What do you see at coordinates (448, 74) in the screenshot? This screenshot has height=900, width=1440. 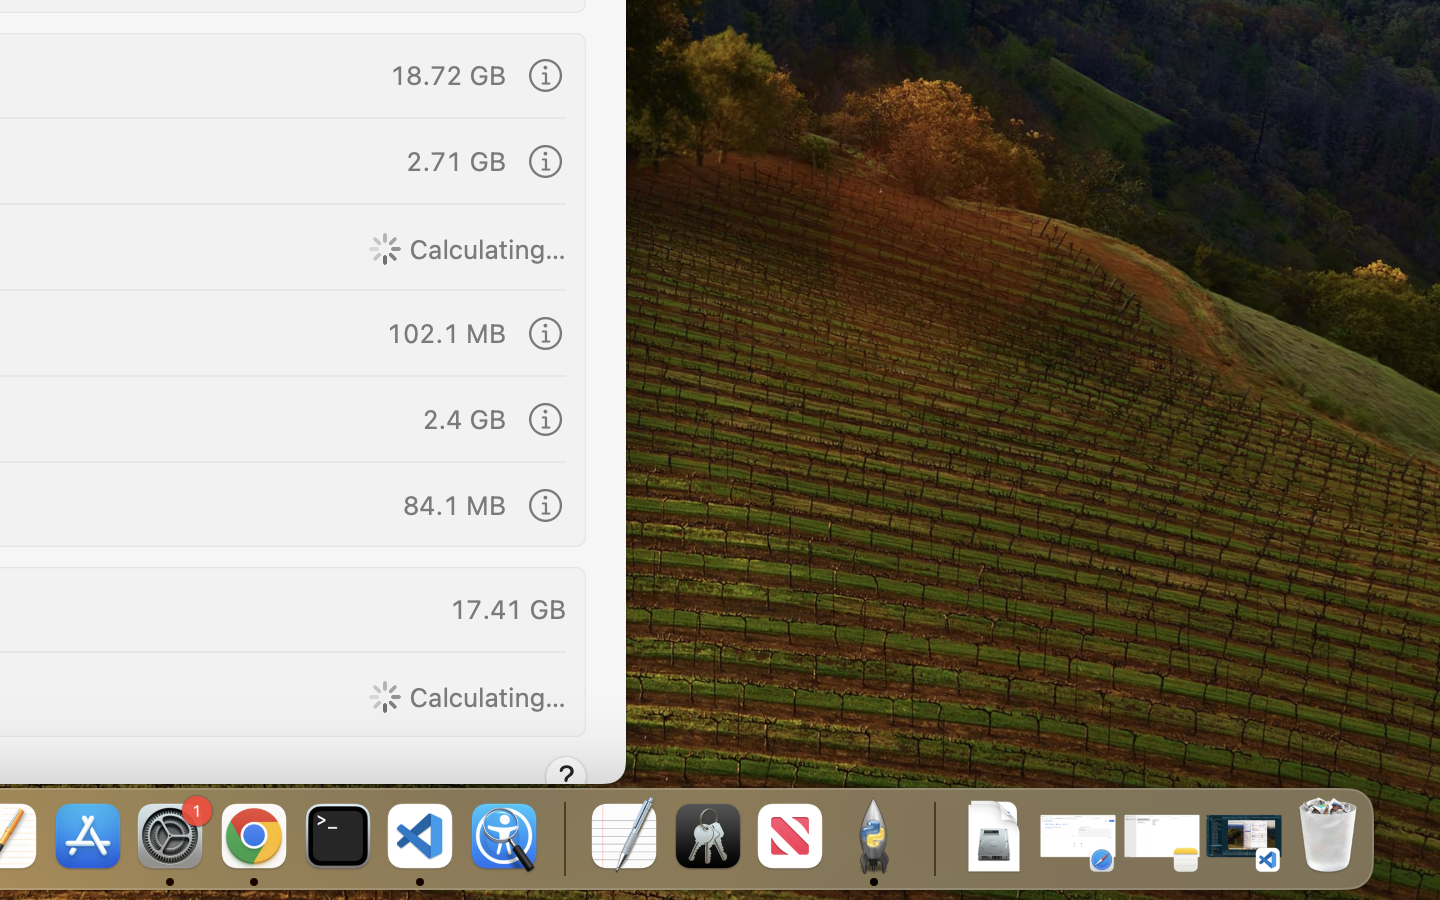 I see `18.72 GB` at bounding box center [448, 74].